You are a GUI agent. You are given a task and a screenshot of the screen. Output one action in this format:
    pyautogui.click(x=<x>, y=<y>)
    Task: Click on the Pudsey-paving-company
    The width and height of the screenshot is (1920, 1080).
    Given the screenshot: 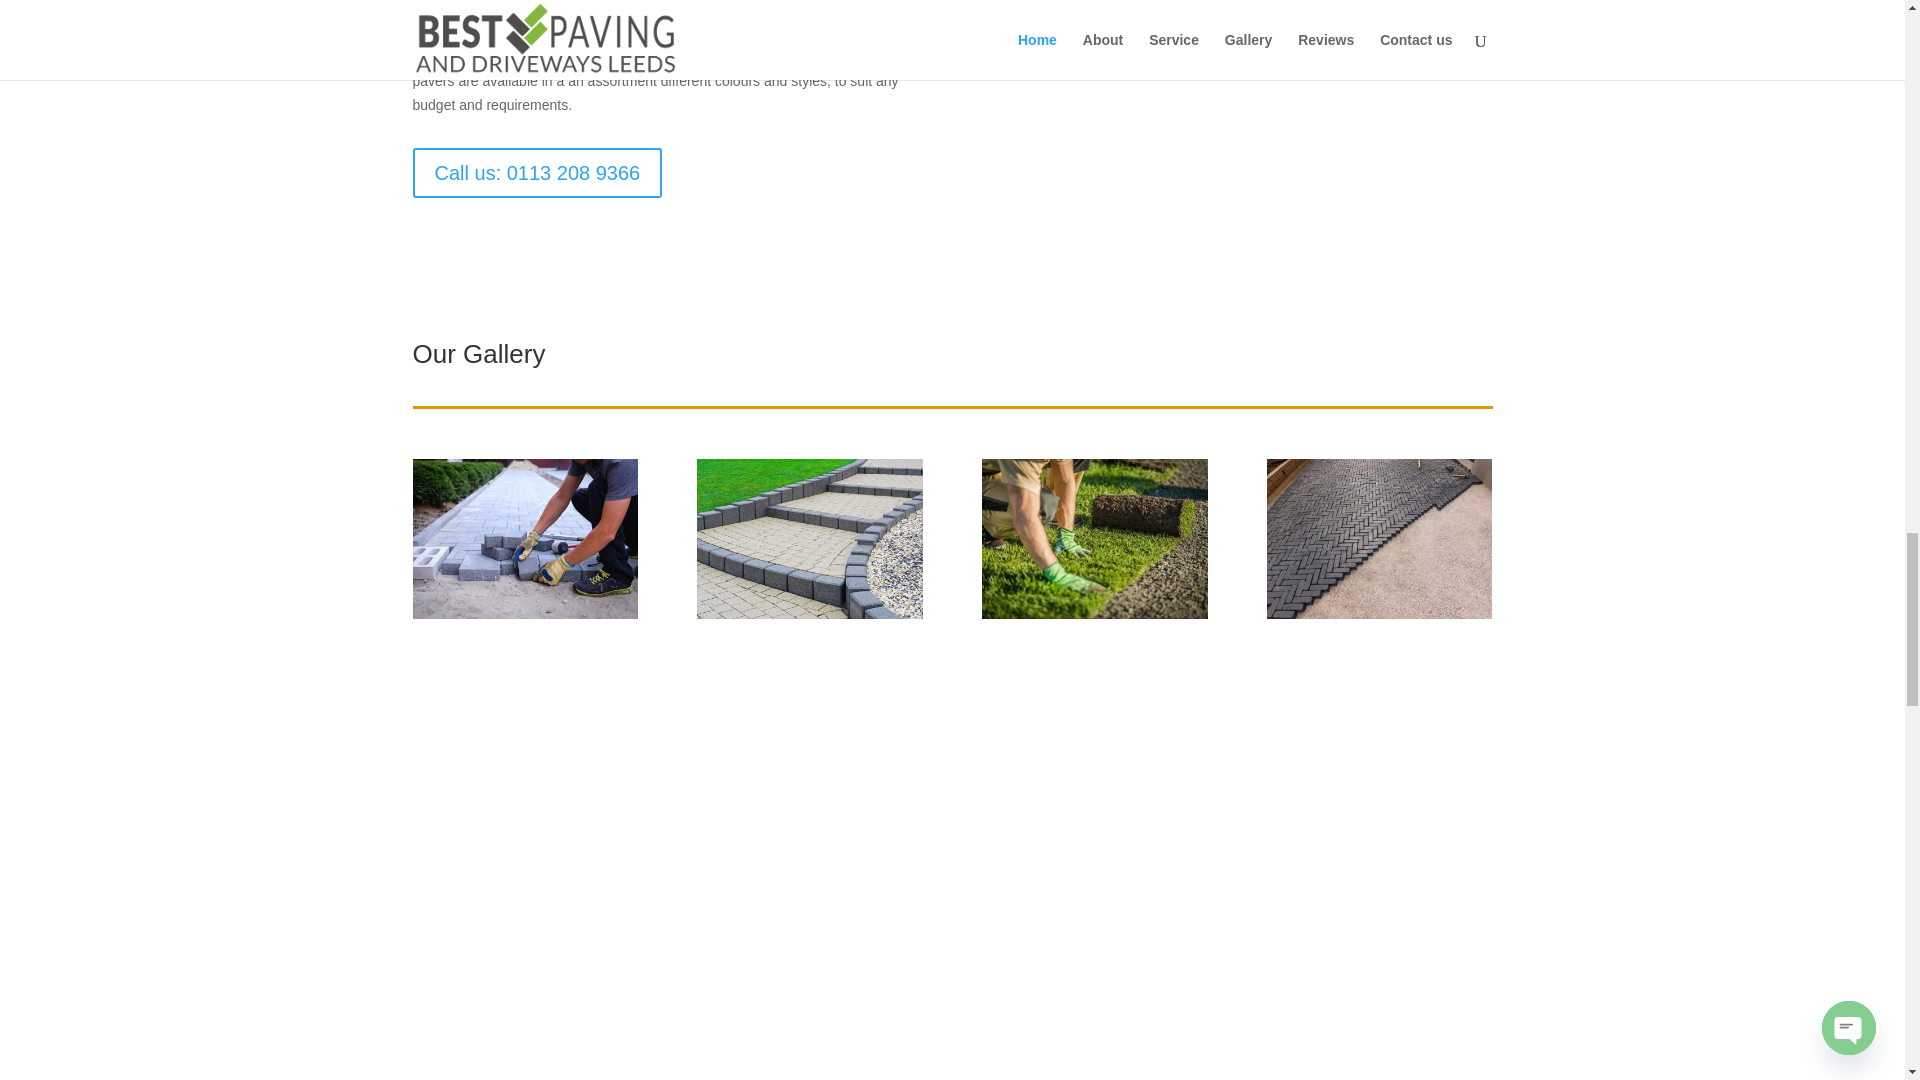 What is the action you would take?
    pyautogui.click(x=524, y=614)
    